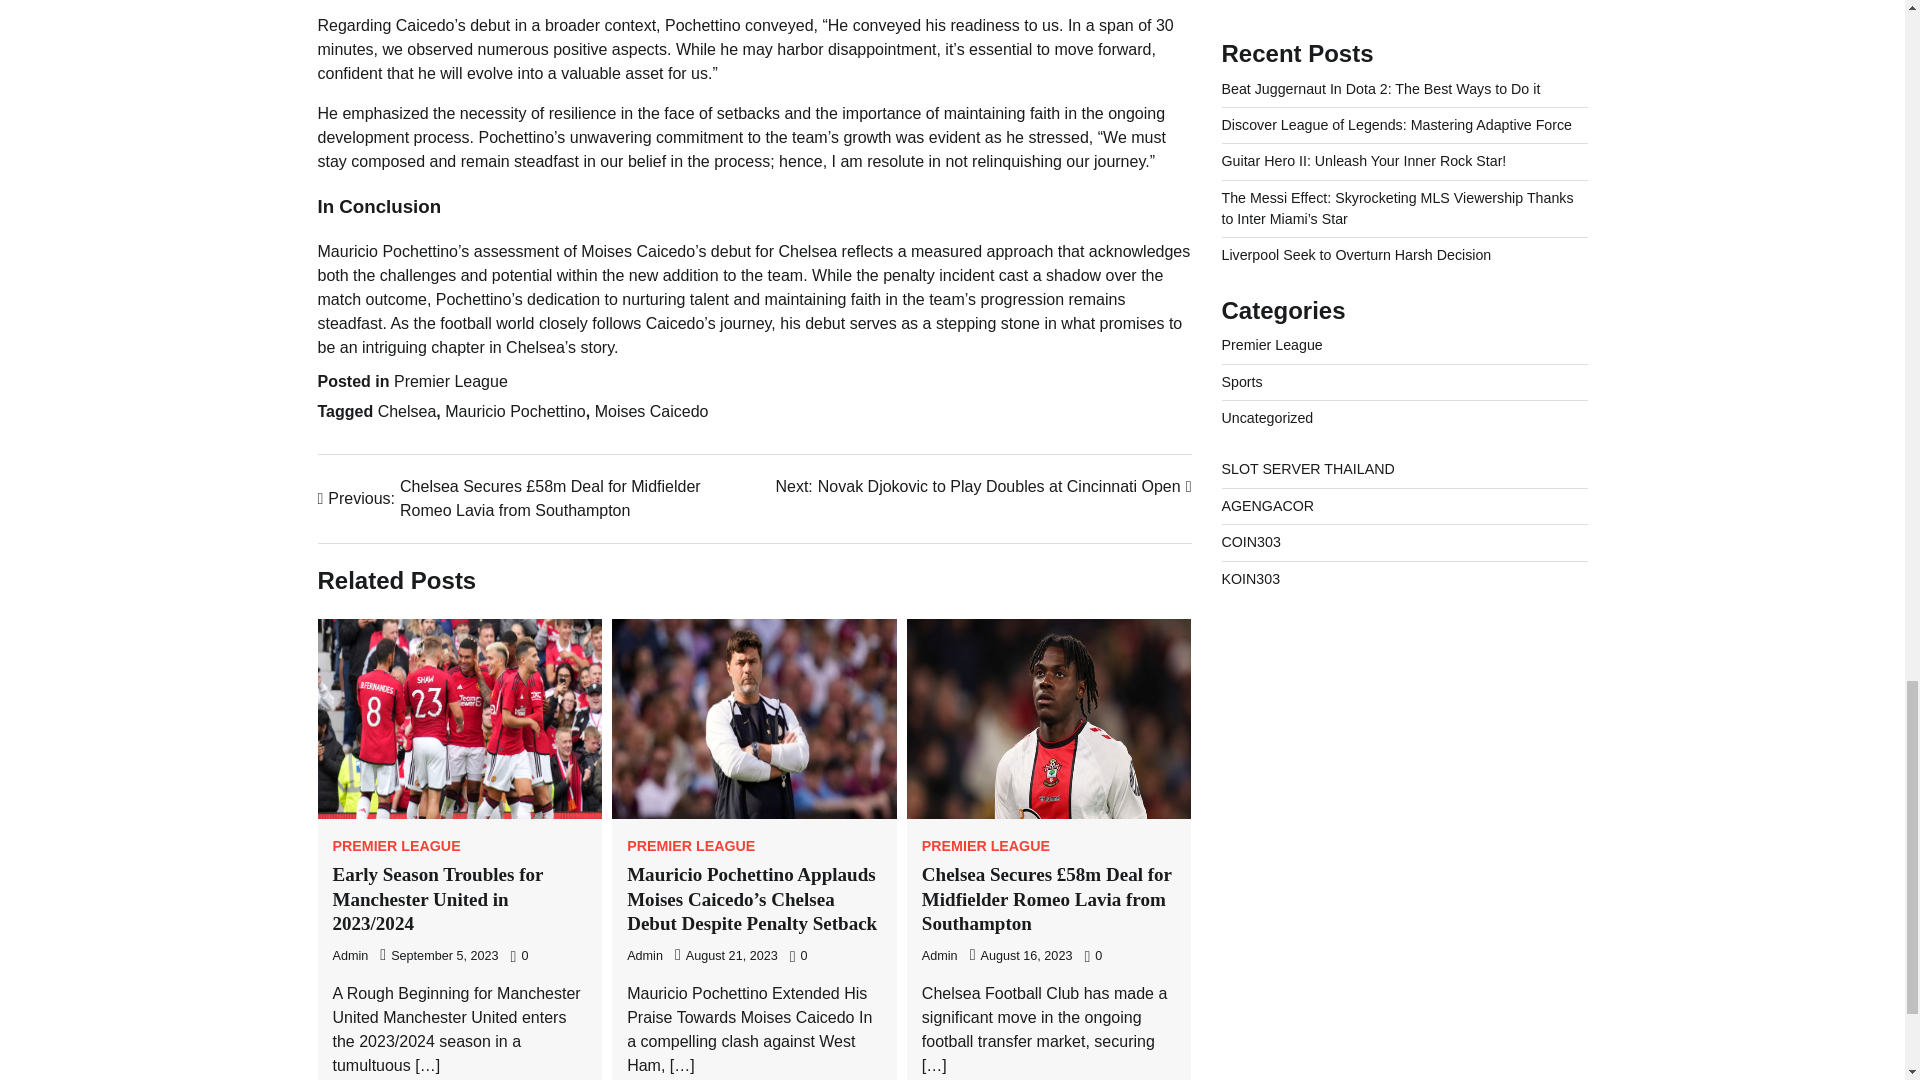 The image size is (1920, 1080). Describe the element at coordinates (408, 411) in the screenshot. I see `Chelsea` at that location.